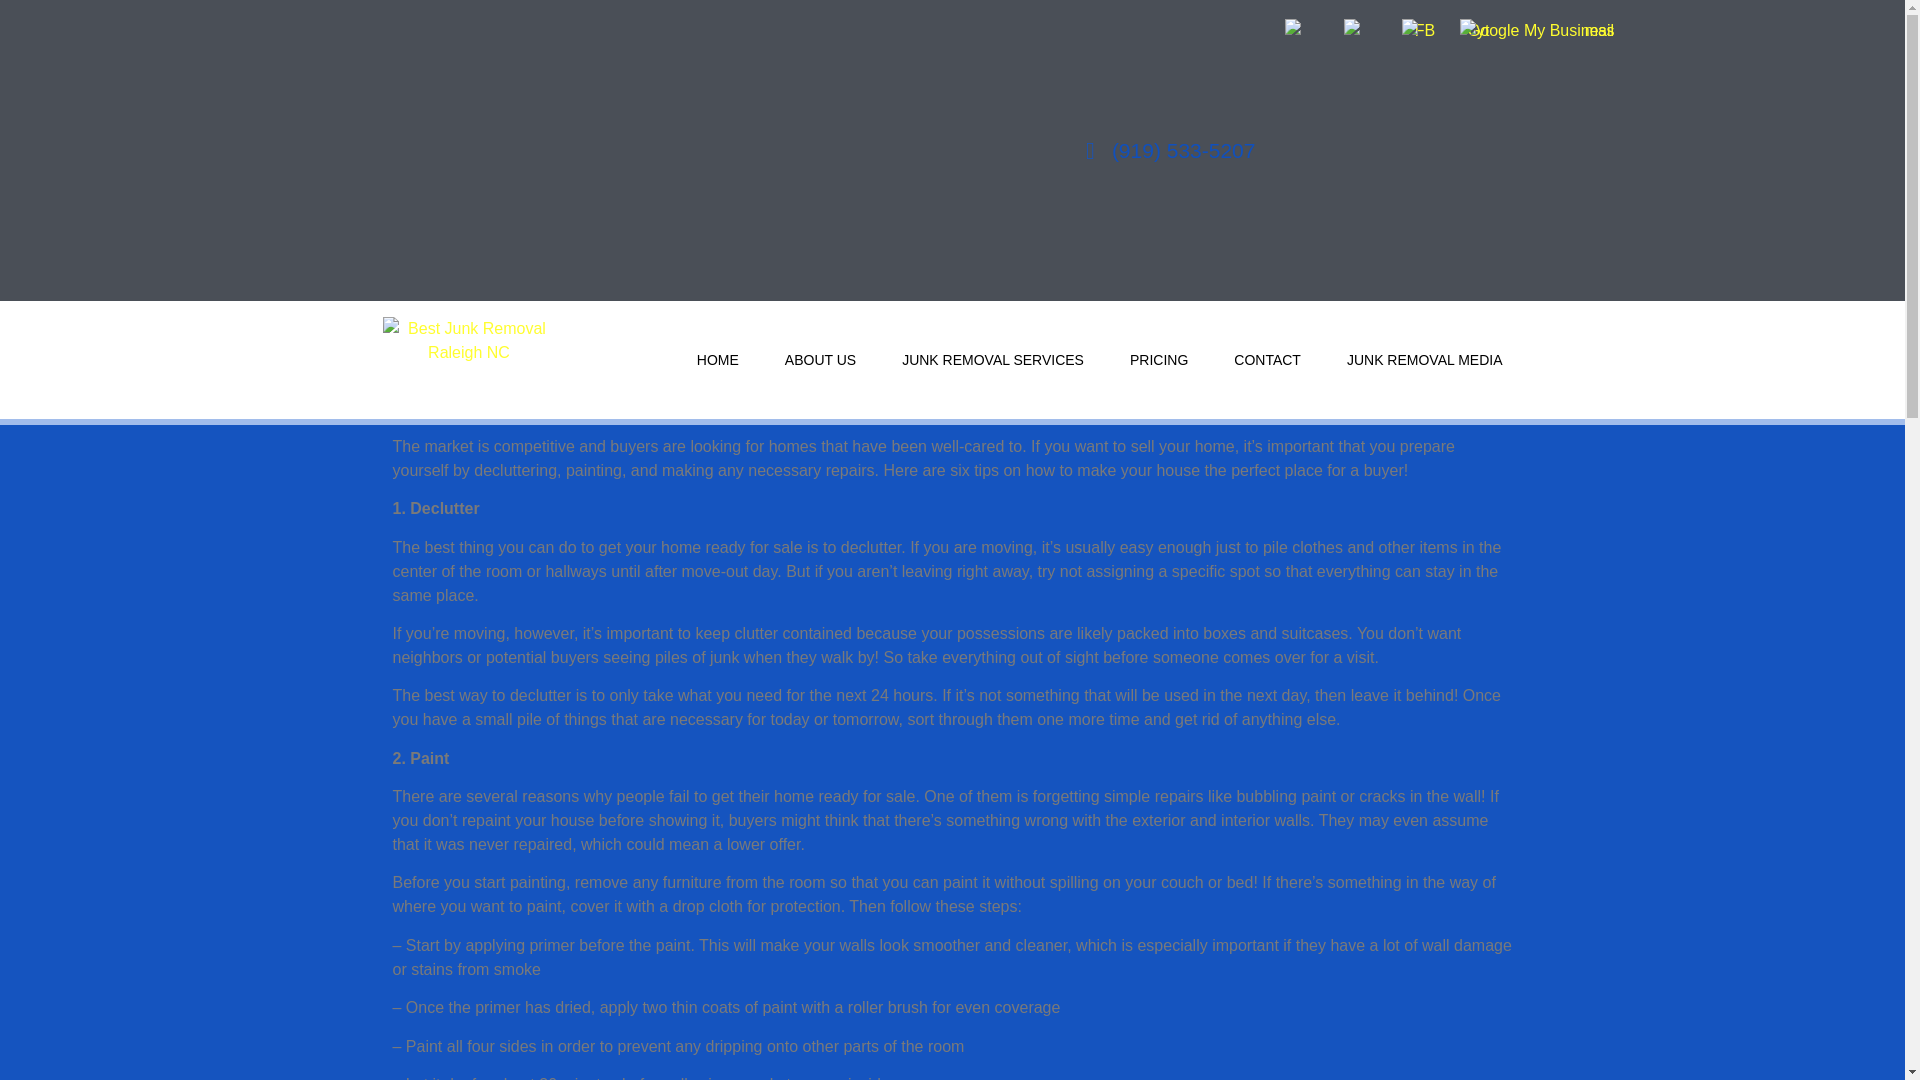 The image size is (1920, 1080). What do you see at coordinates (820, 360) in the screenshot?
I see `ABOUT US` at bounding box center [820, 360].